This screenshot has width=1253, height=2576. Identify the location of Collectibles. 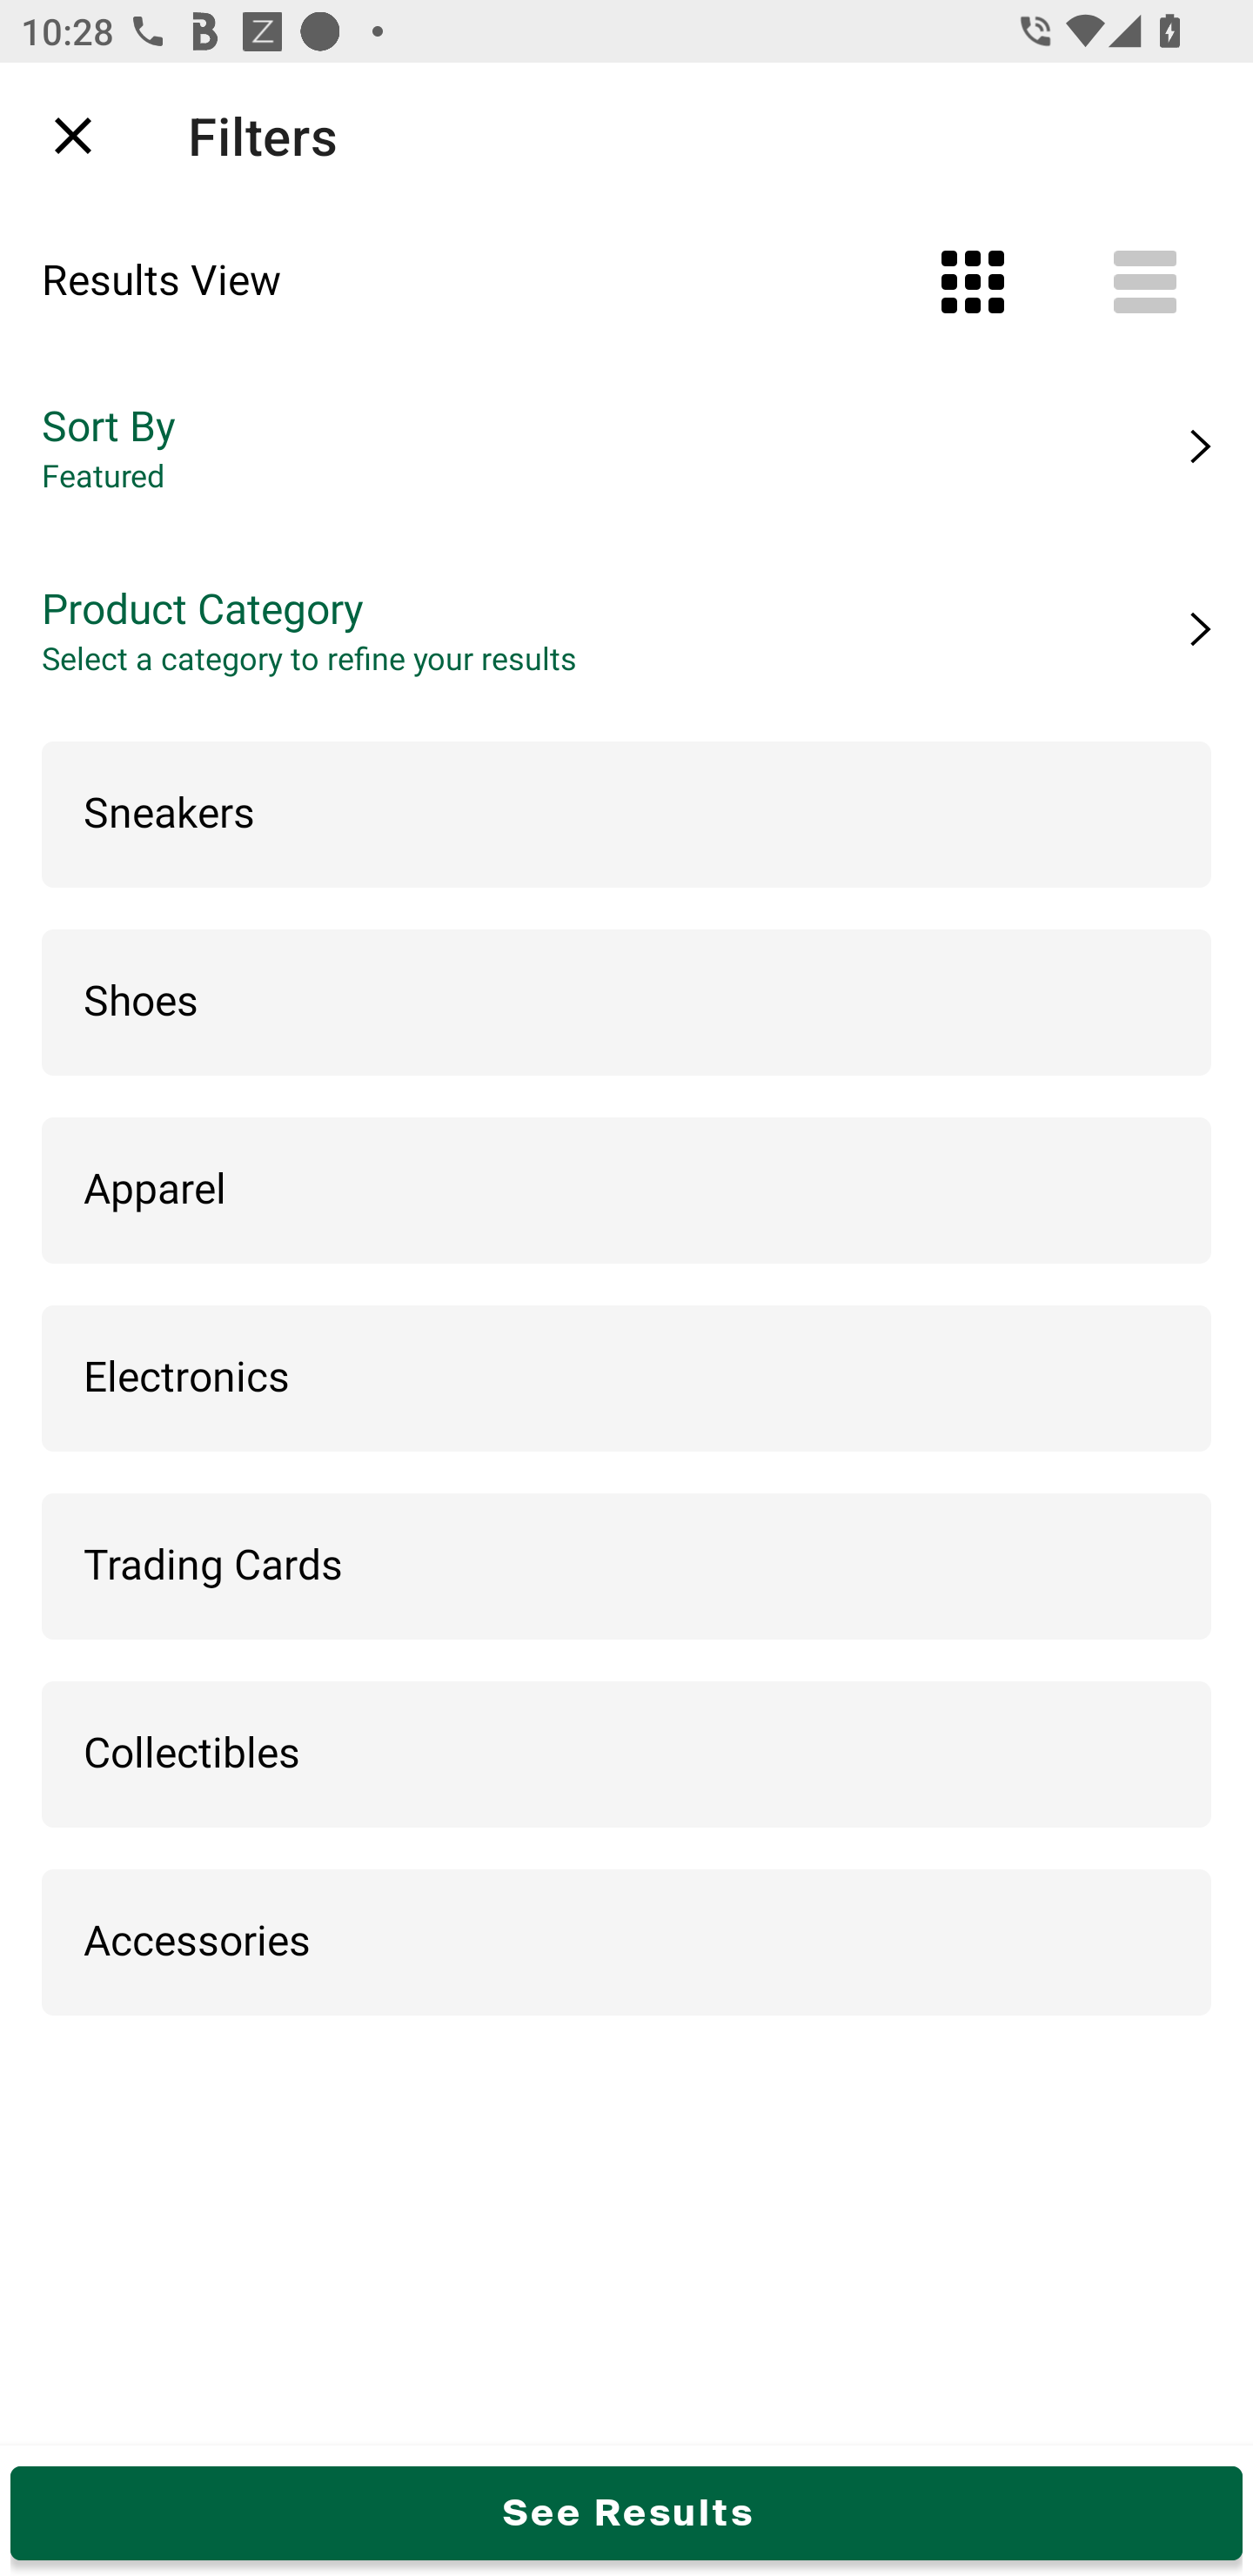
(626, 1755).